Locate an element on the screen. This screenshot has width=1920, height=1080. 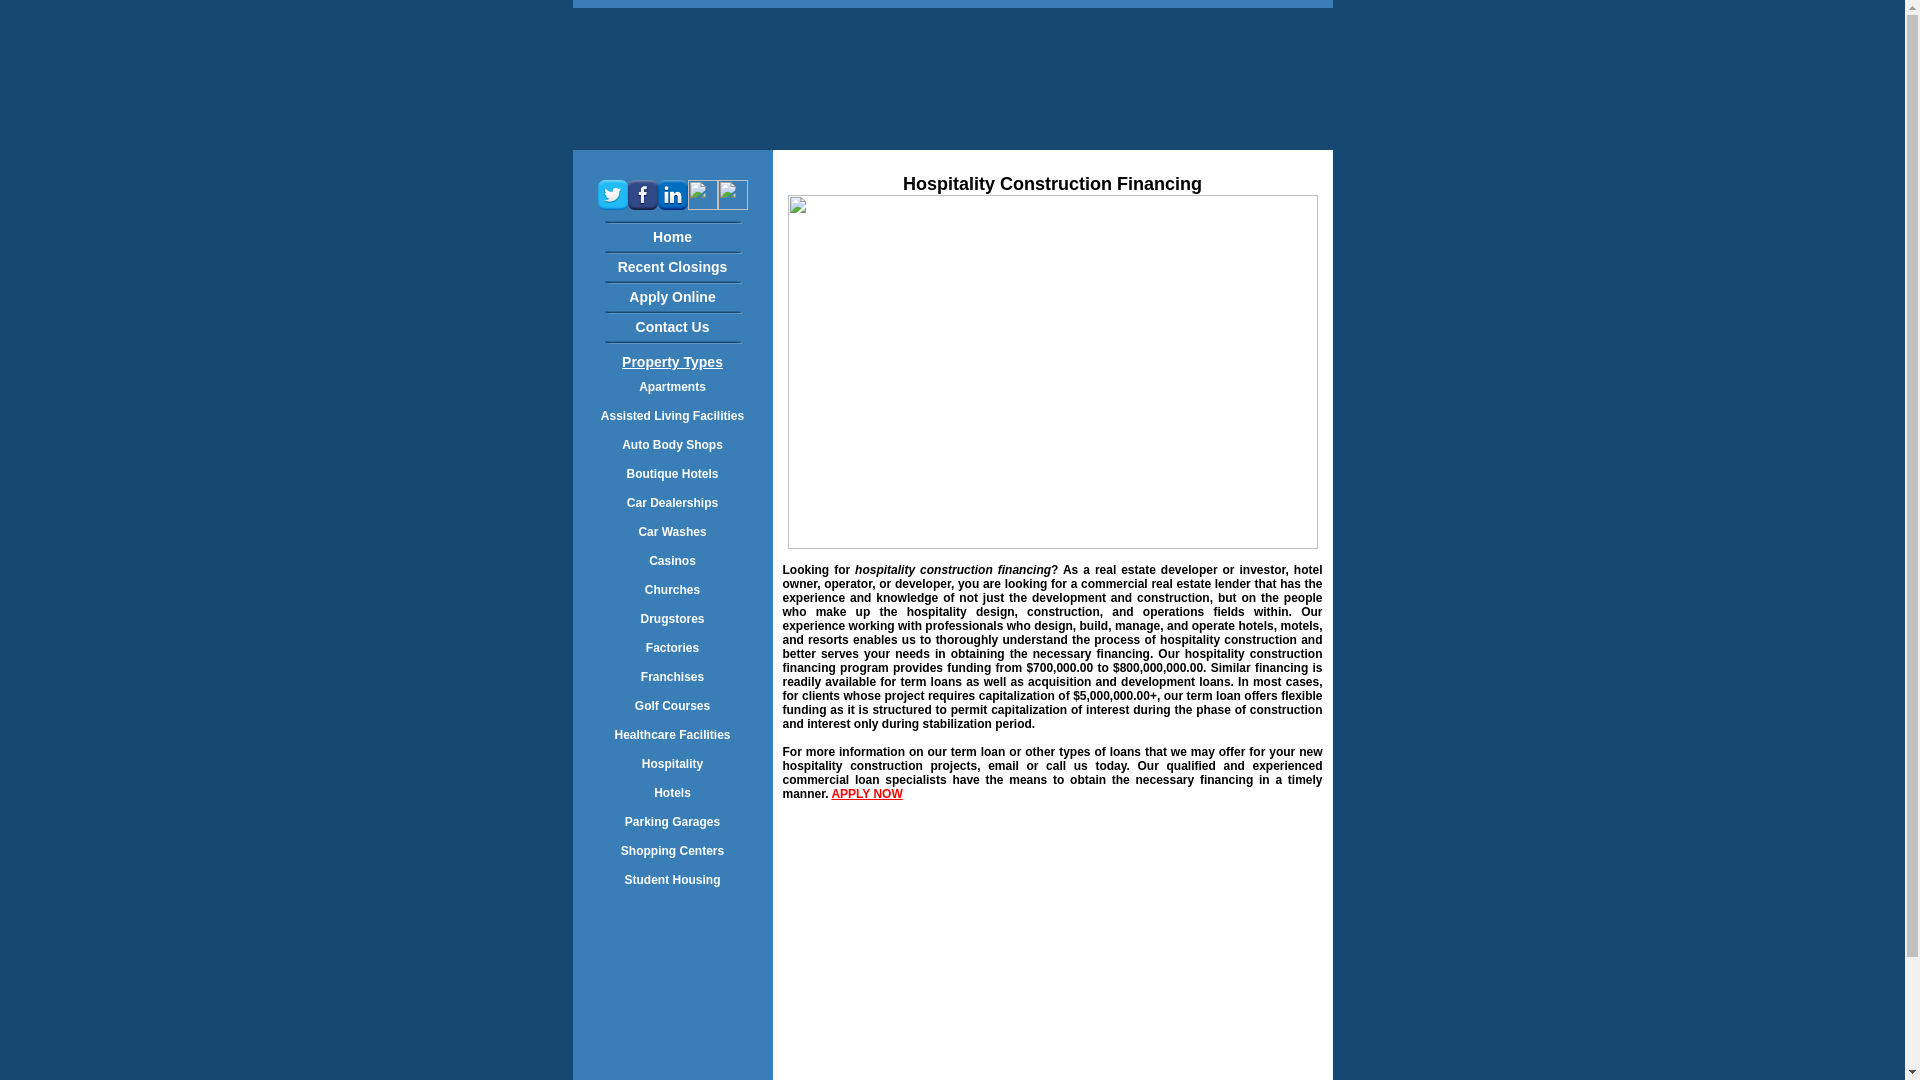
Apartments is located at coordinates (672, 387).